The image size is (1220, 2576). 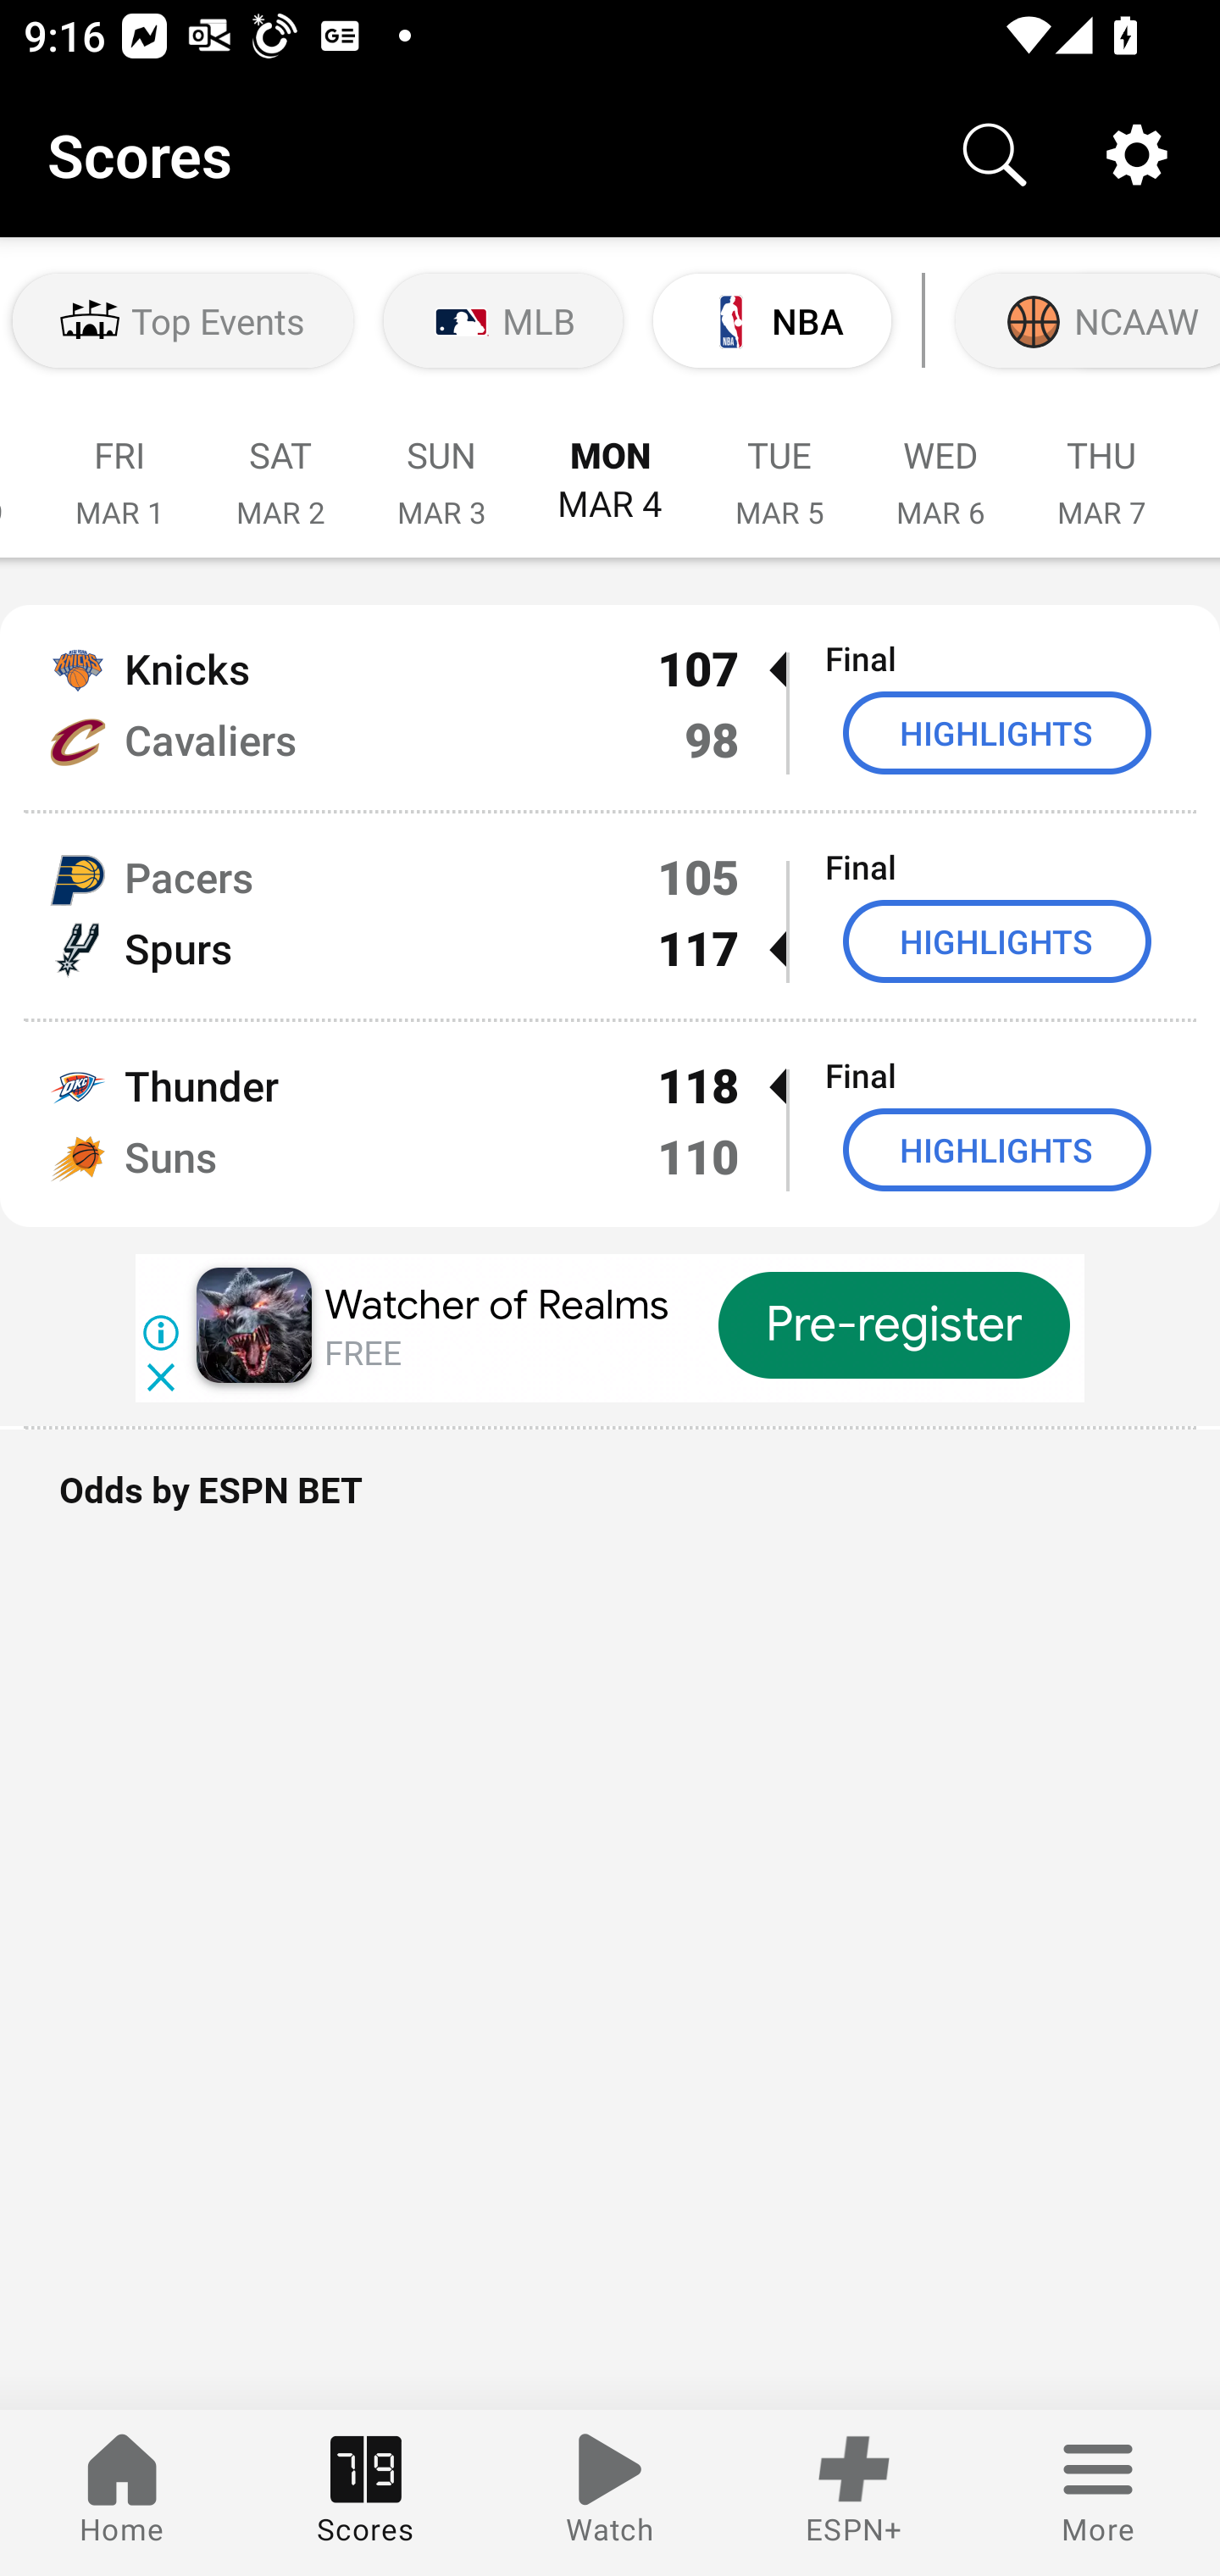 I want to click on SAT MAR 2, so click(x=280, y=466).